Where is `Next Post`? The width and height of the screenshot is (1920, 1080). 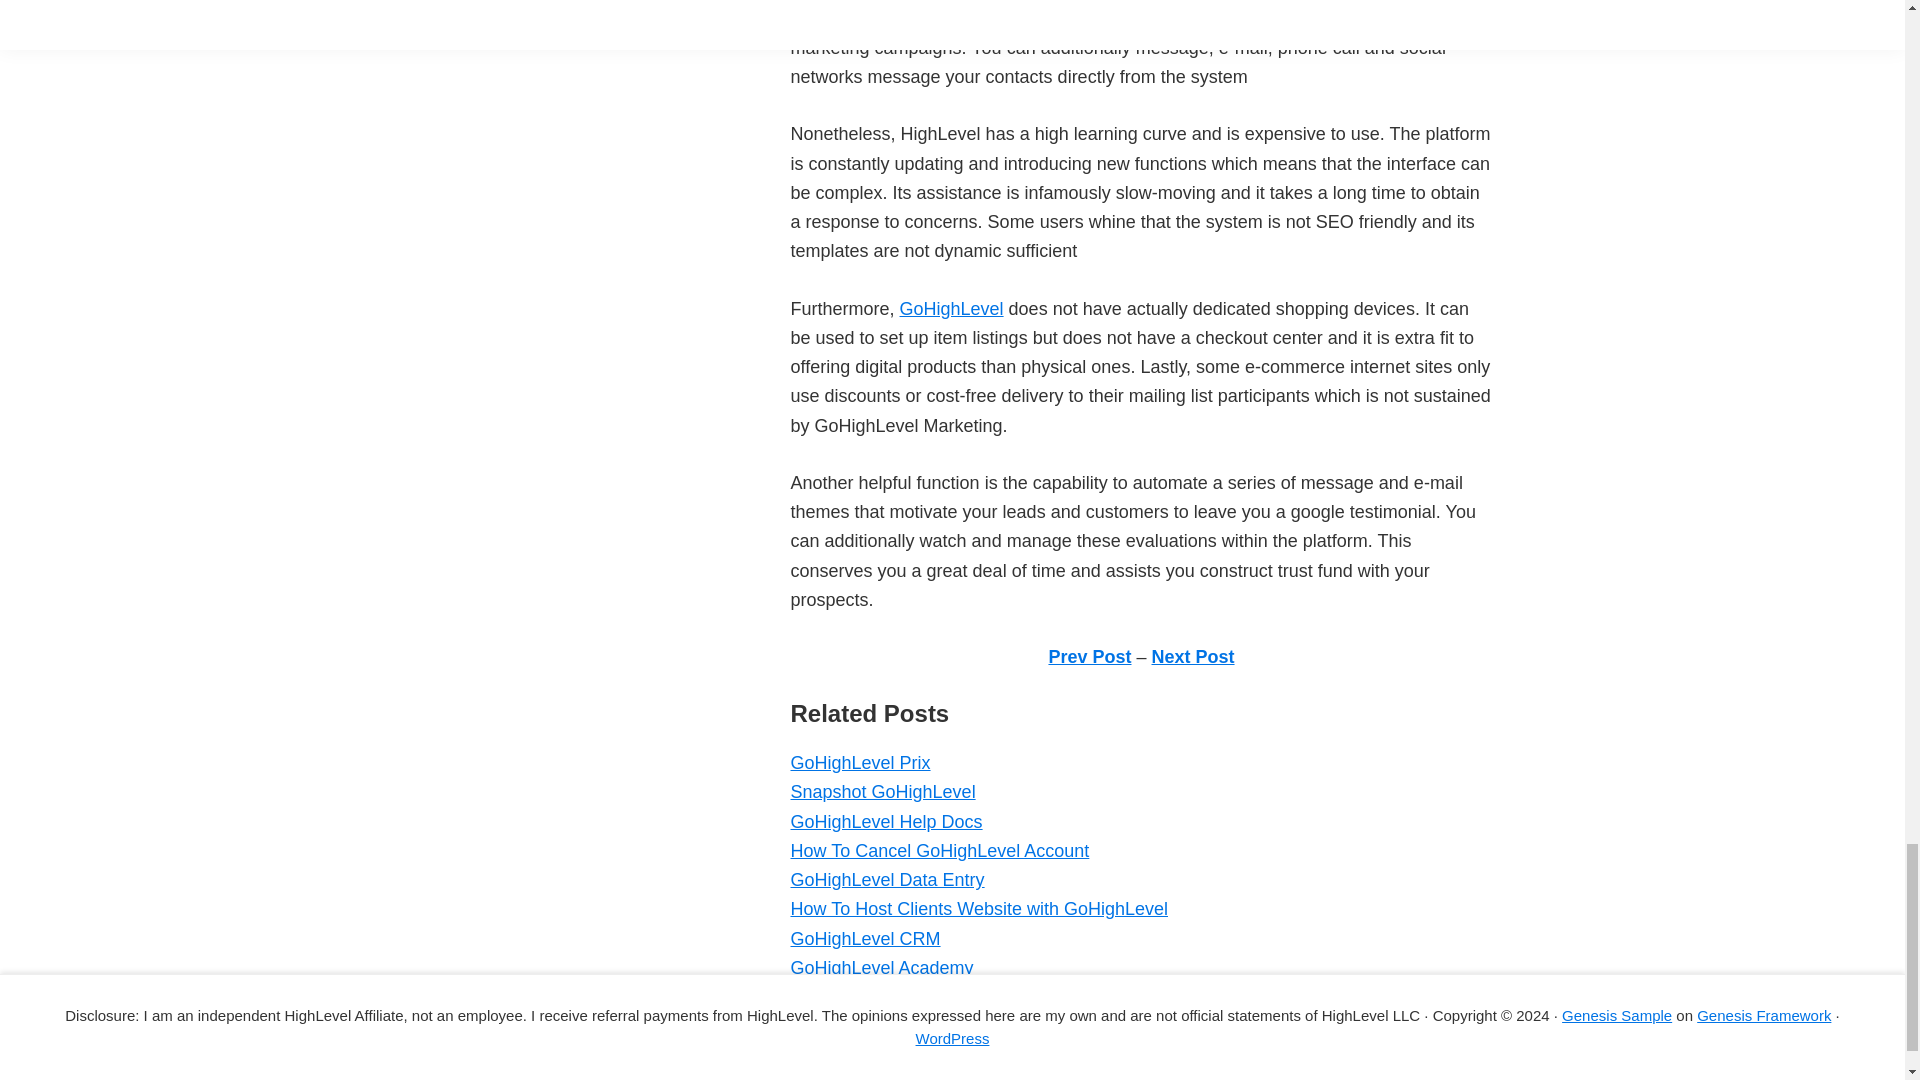 Next Post is located at coordinates (1193, 656).